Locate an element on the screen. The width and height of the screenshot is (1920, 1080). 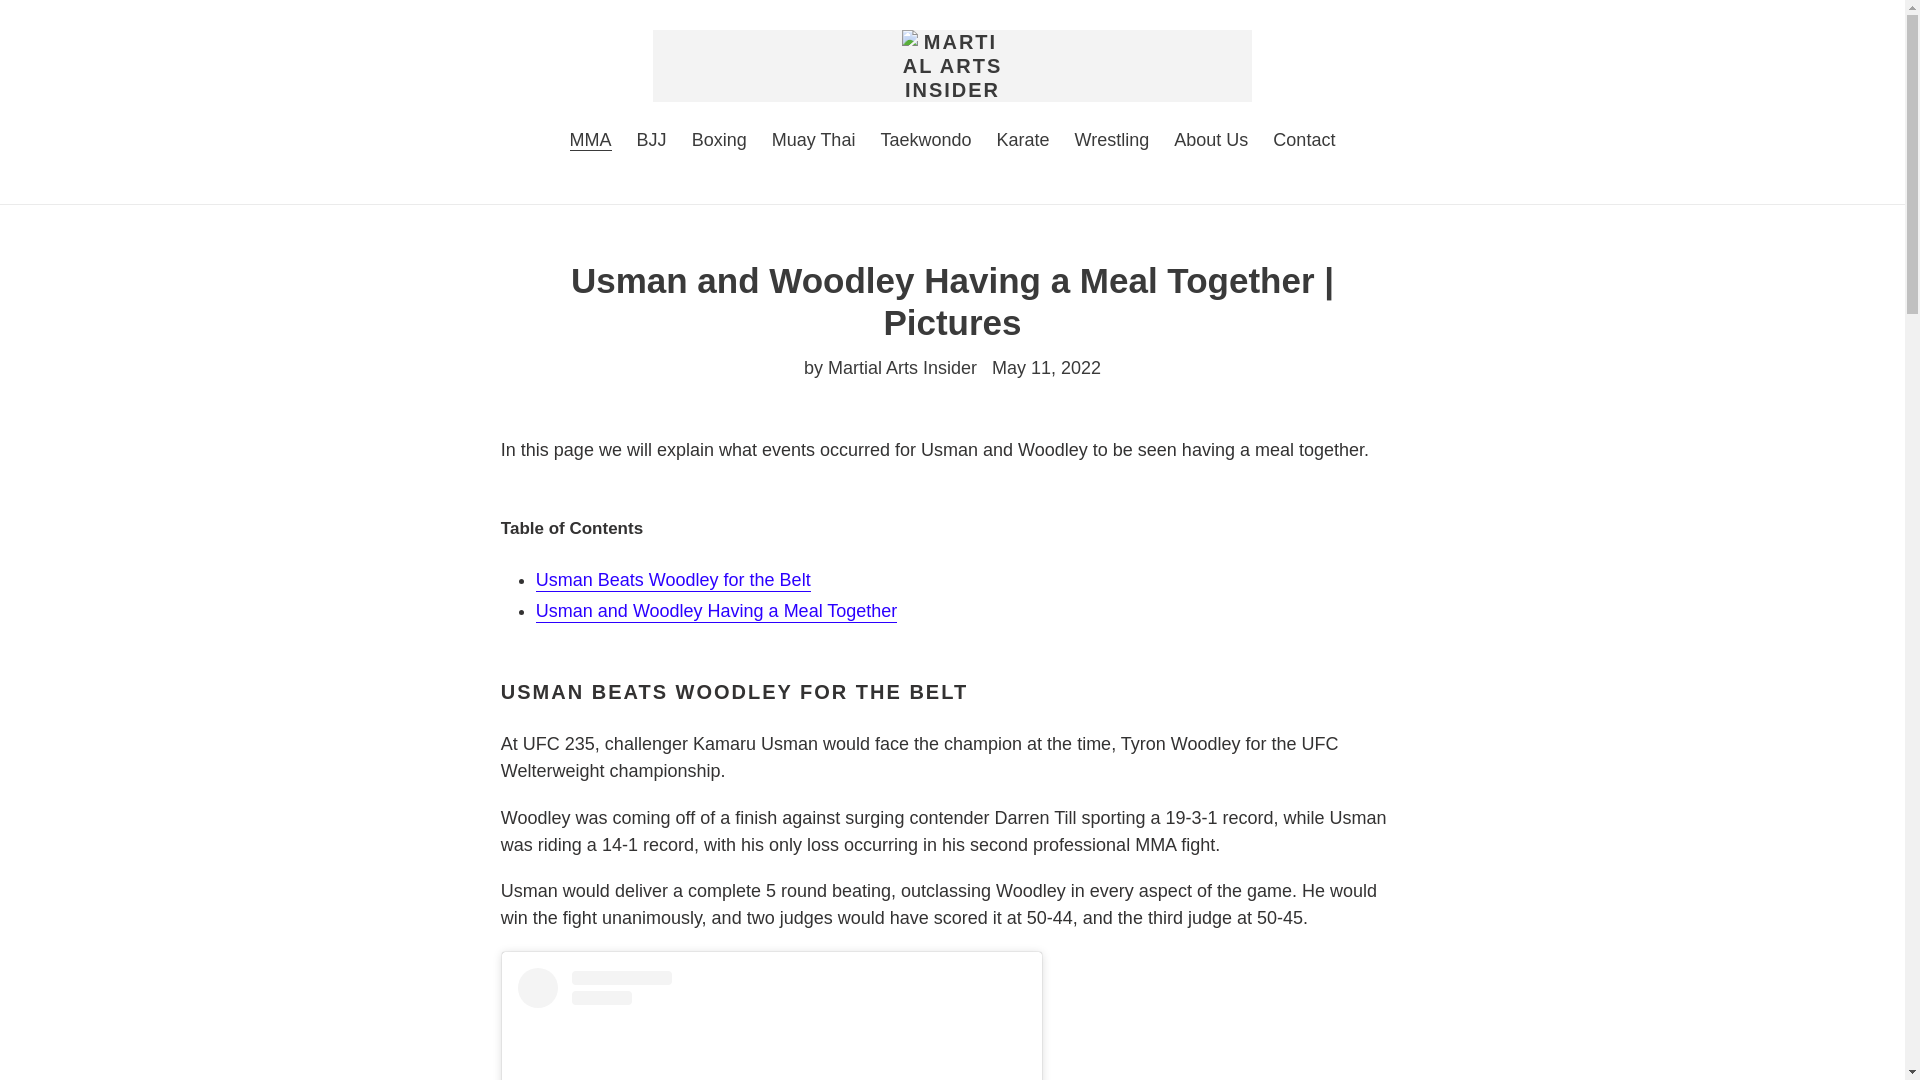
Usman and Woodley Having a Meal Together is located at coordinates (716, 612).